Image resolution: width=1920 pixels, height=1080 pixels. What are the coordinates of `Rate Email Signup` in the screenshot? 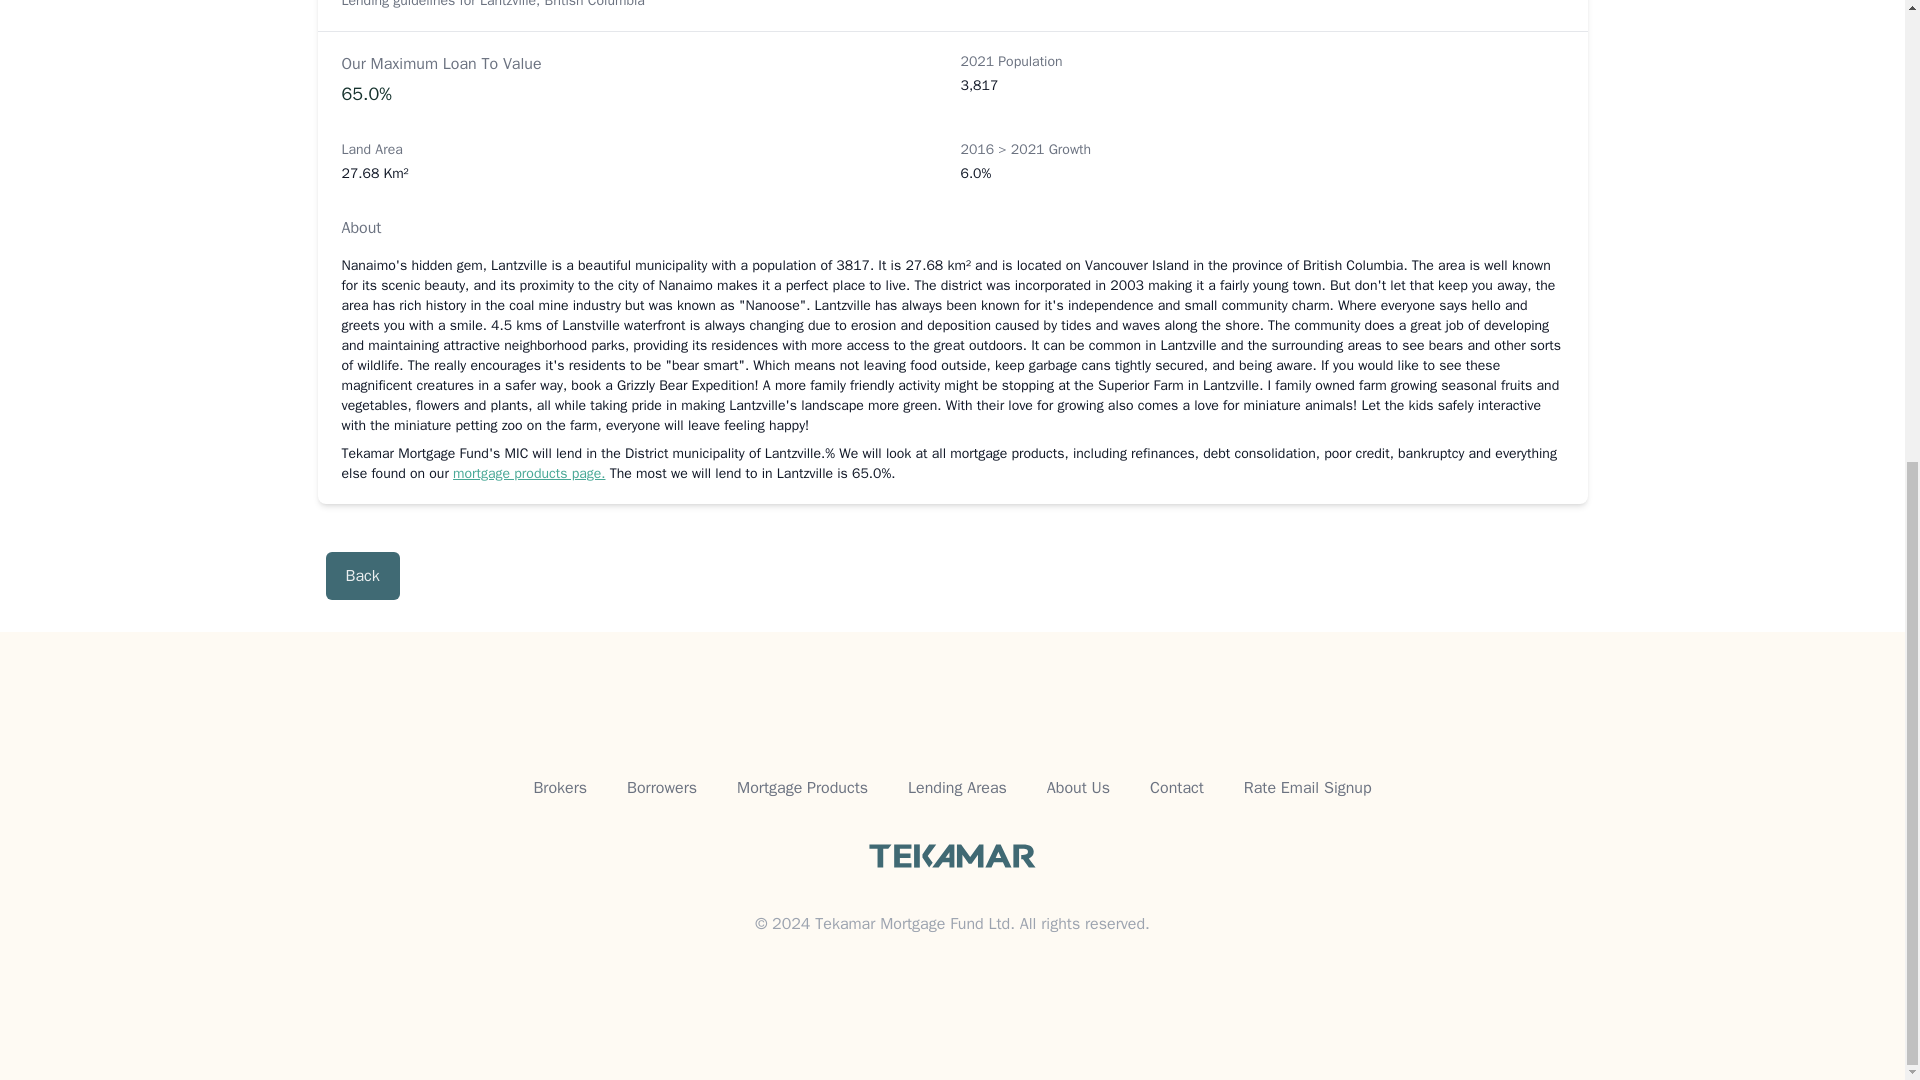 It's located at (1308, 788).